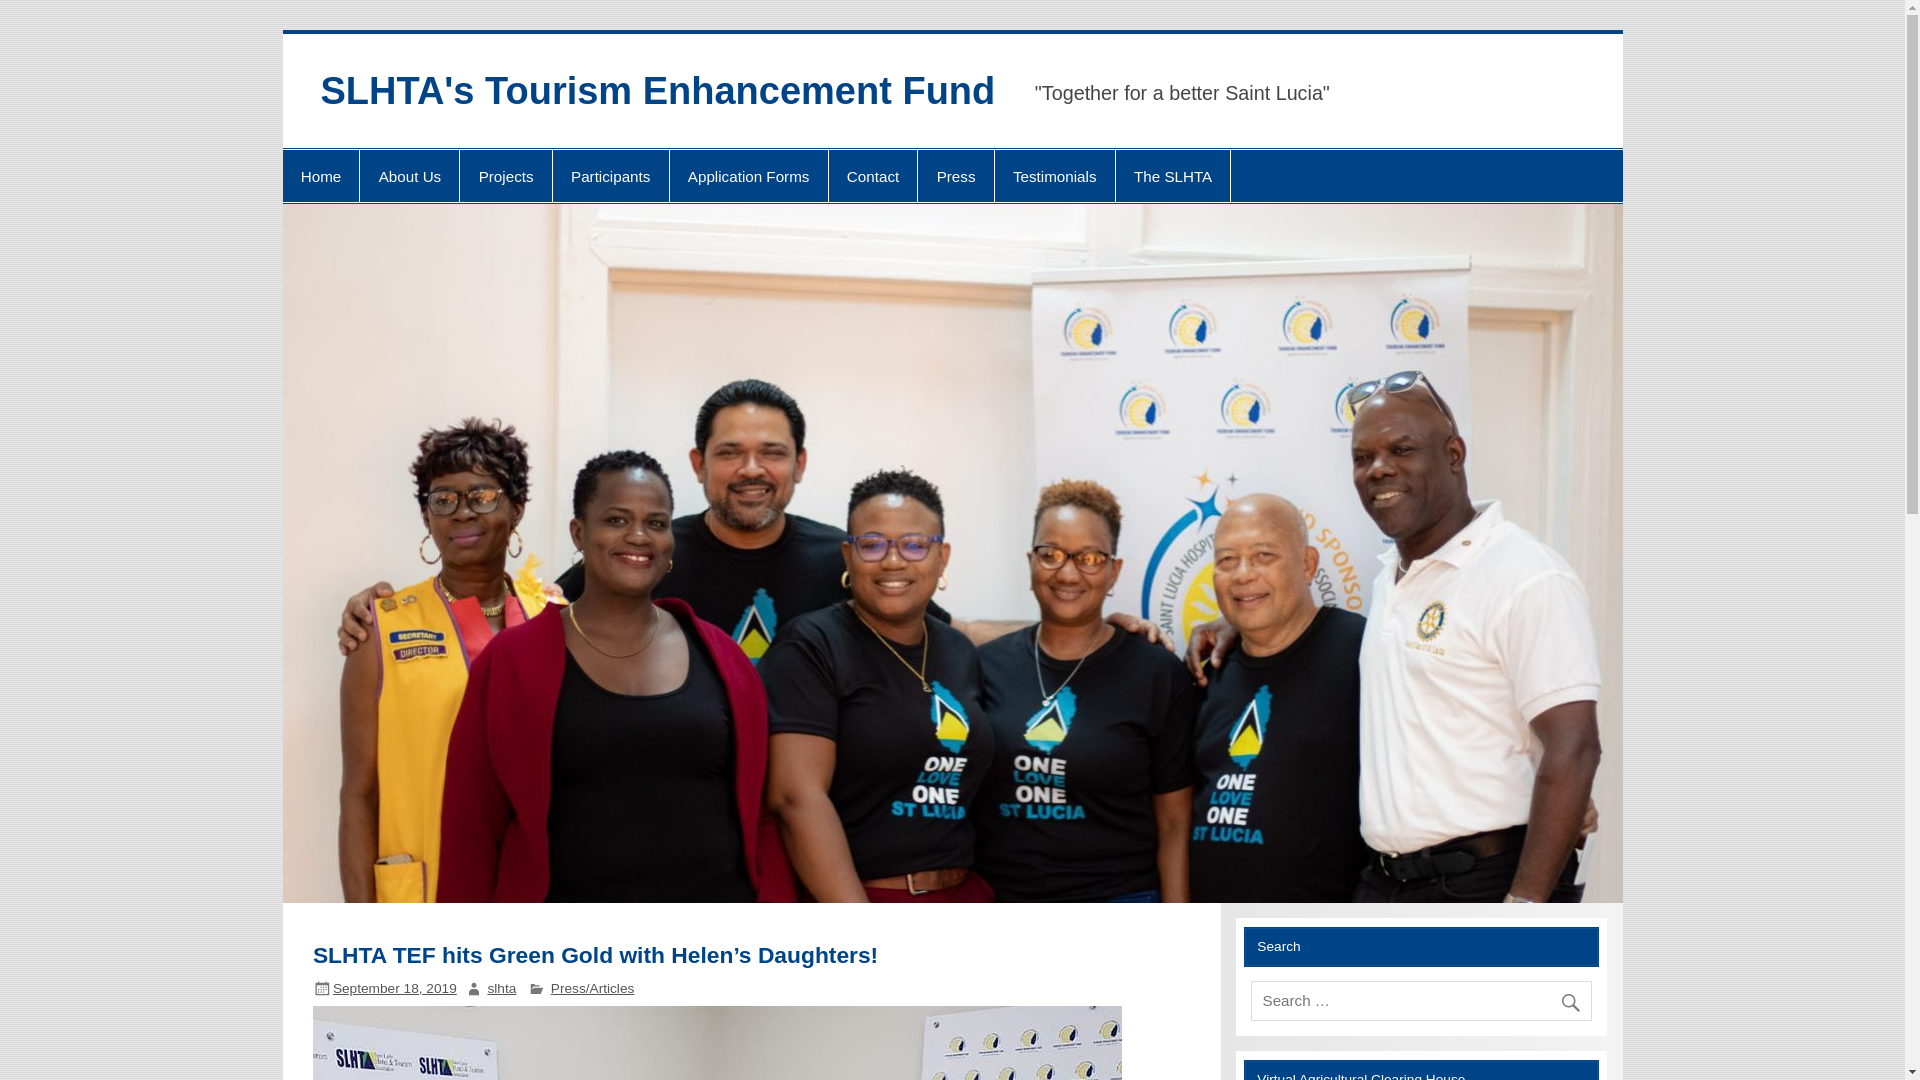  Describe the element at coordinates (657, 91) in the screenshot. I see `SLHTA's Tourism Enhancement Fund` at that location.